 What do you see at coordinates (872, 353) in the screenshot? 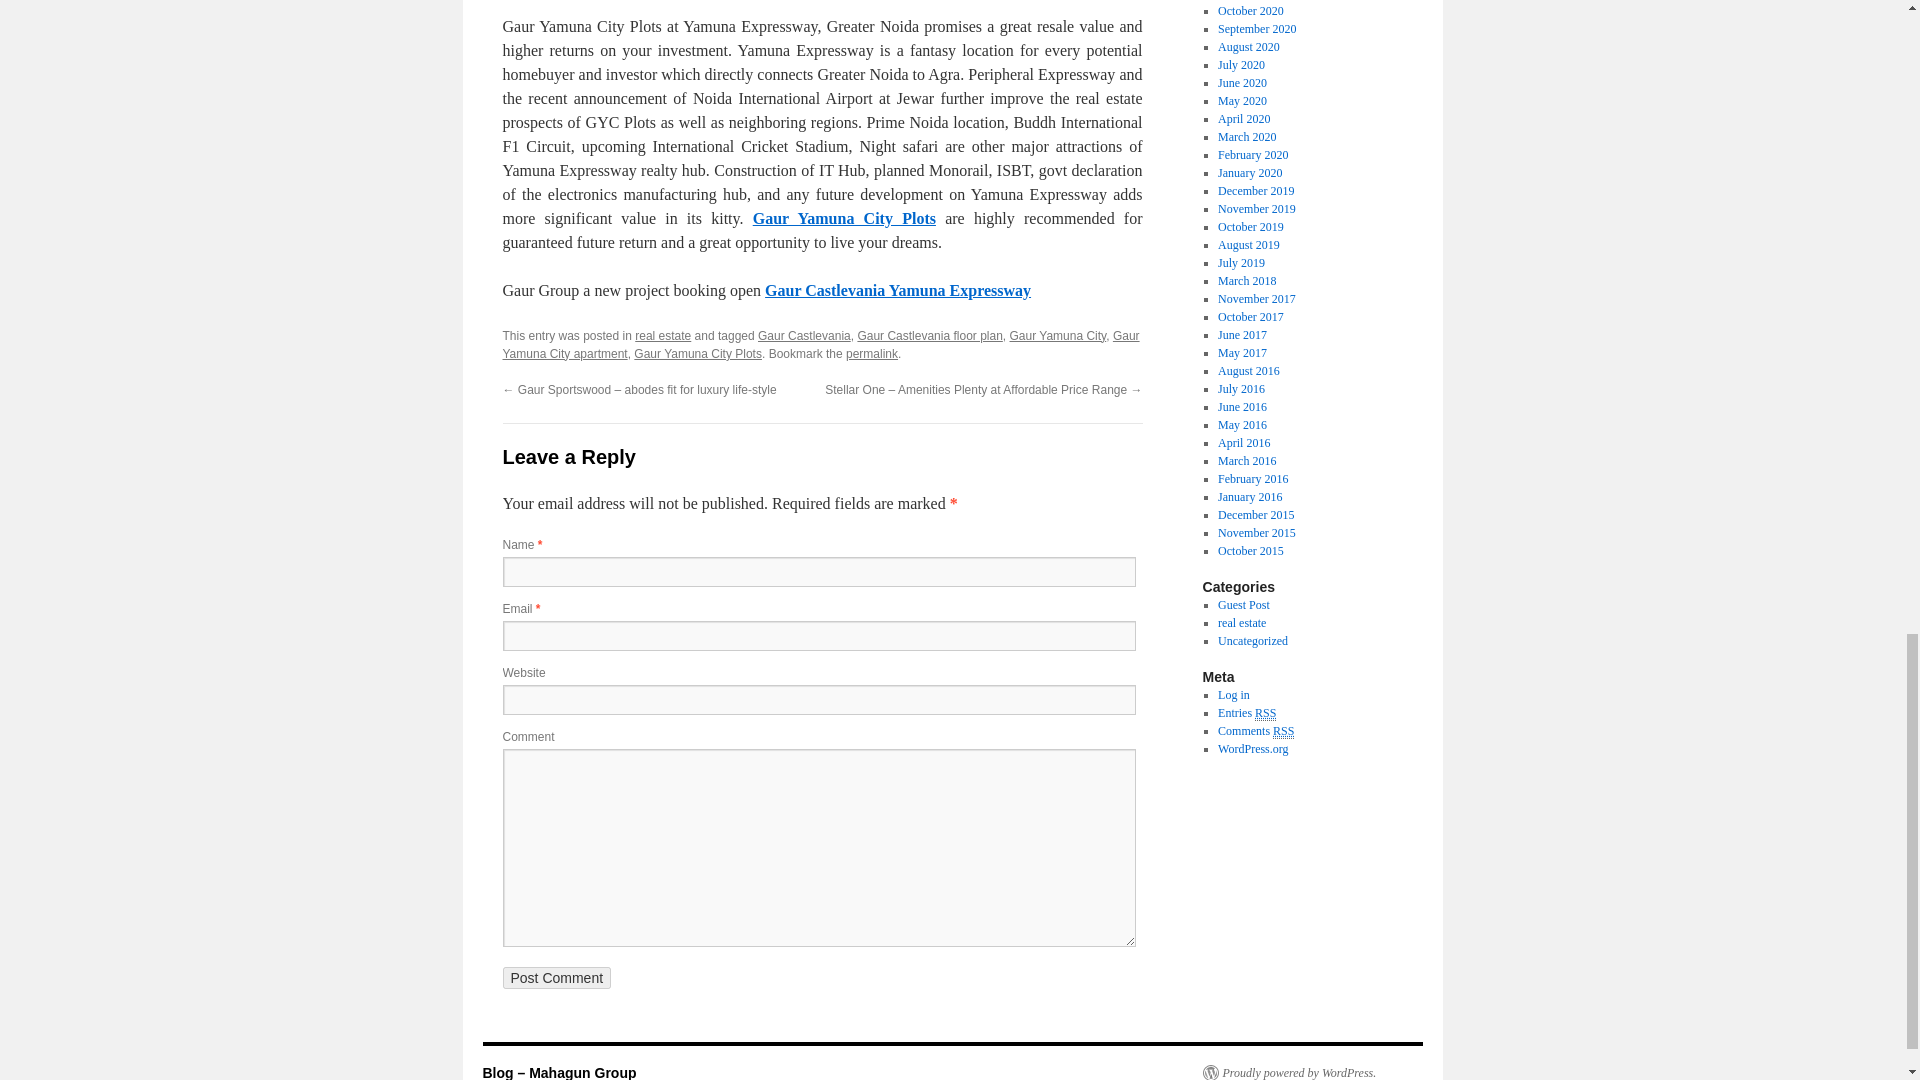
I see `permalink` at bounding box center [872, 353].